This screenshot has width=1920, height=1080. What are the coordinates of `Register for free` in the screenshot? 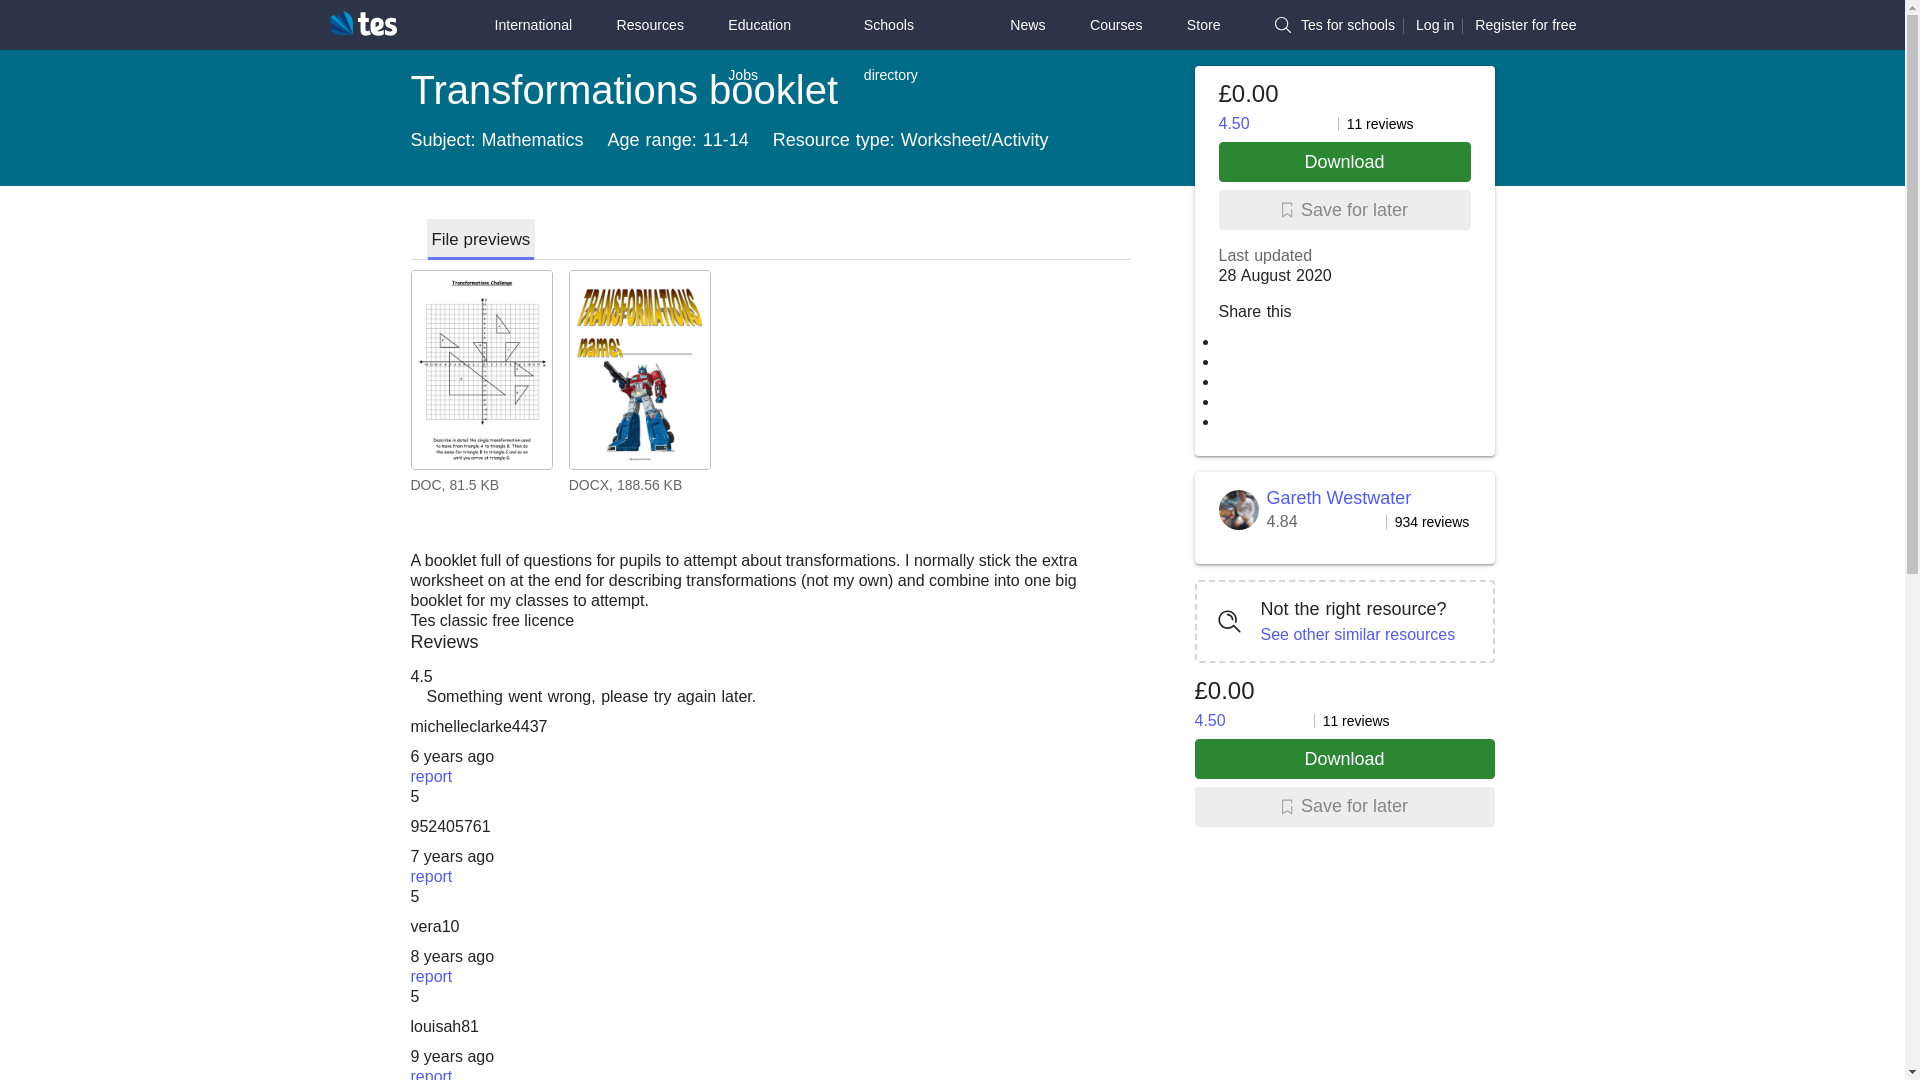 It's located at (914, 50).